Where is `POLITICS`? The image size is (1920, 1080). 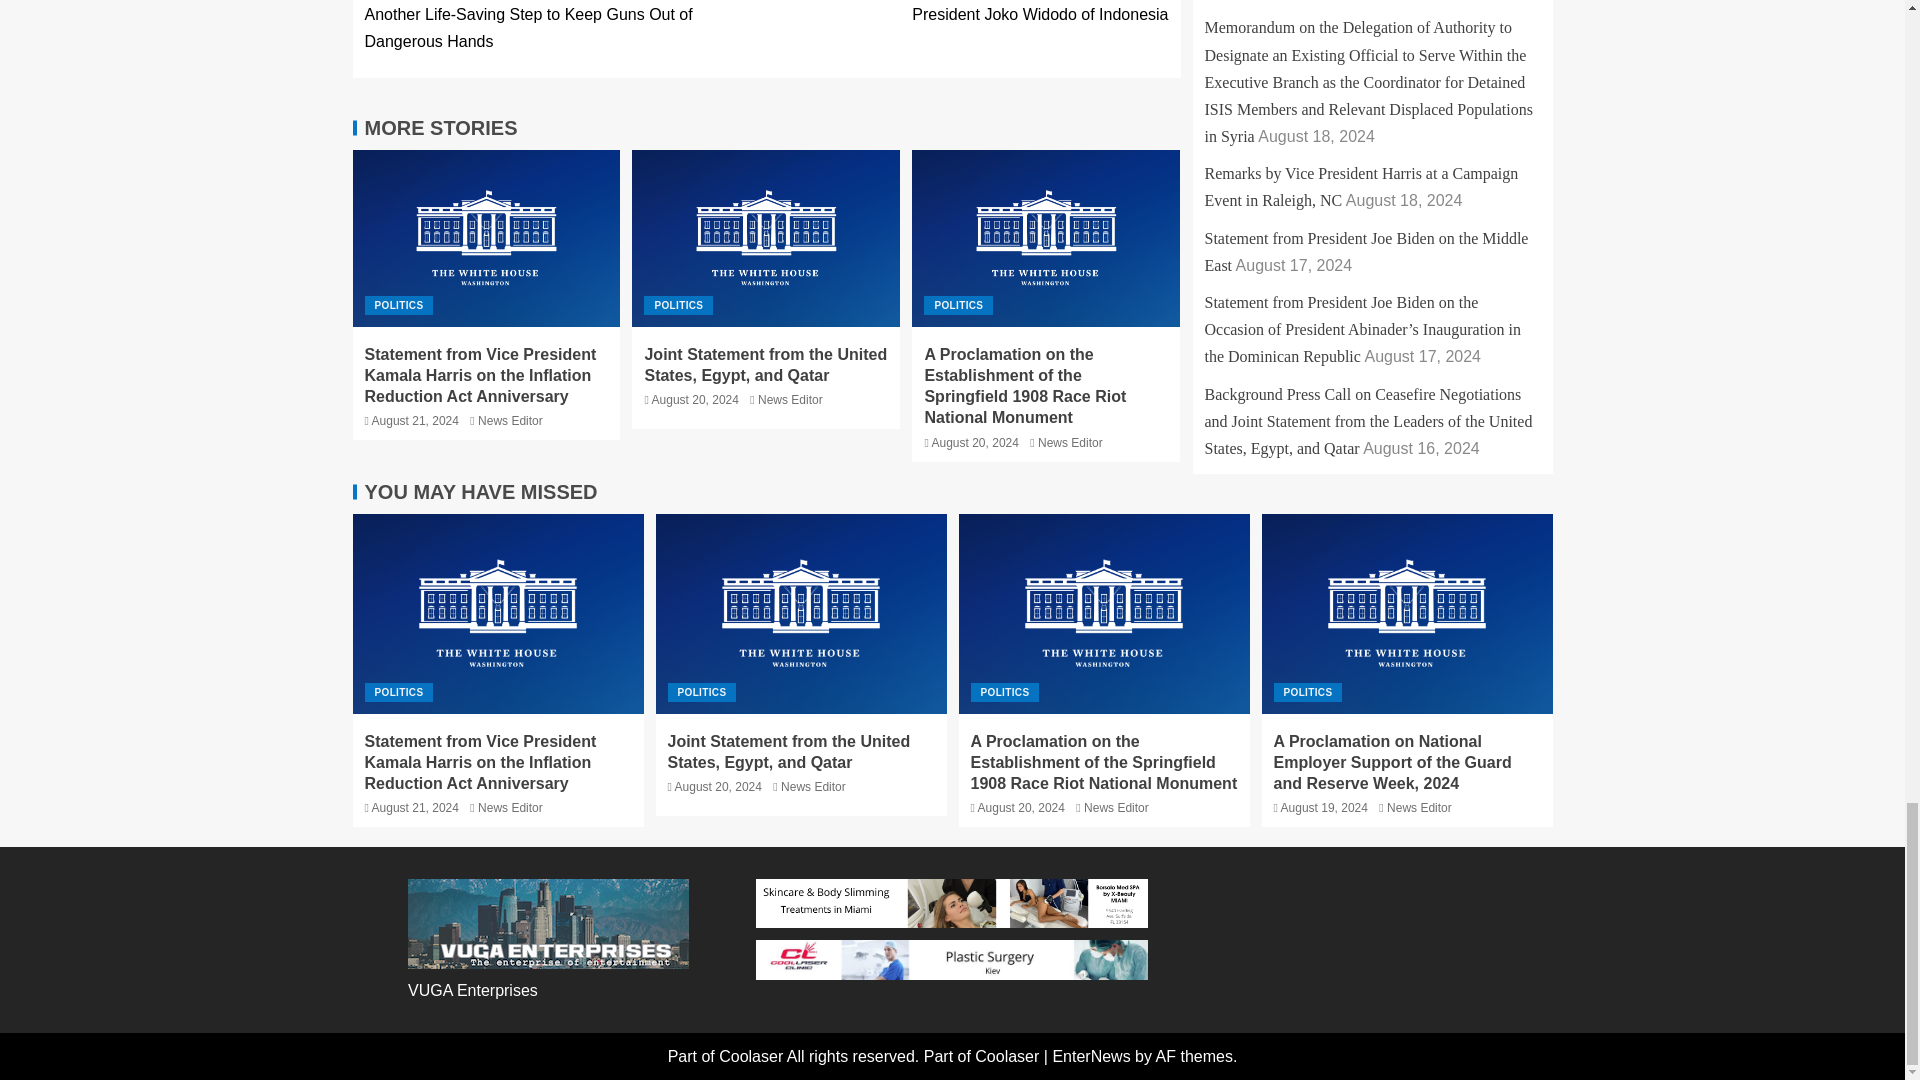 POLITICS is located at coordinates (678, 305).